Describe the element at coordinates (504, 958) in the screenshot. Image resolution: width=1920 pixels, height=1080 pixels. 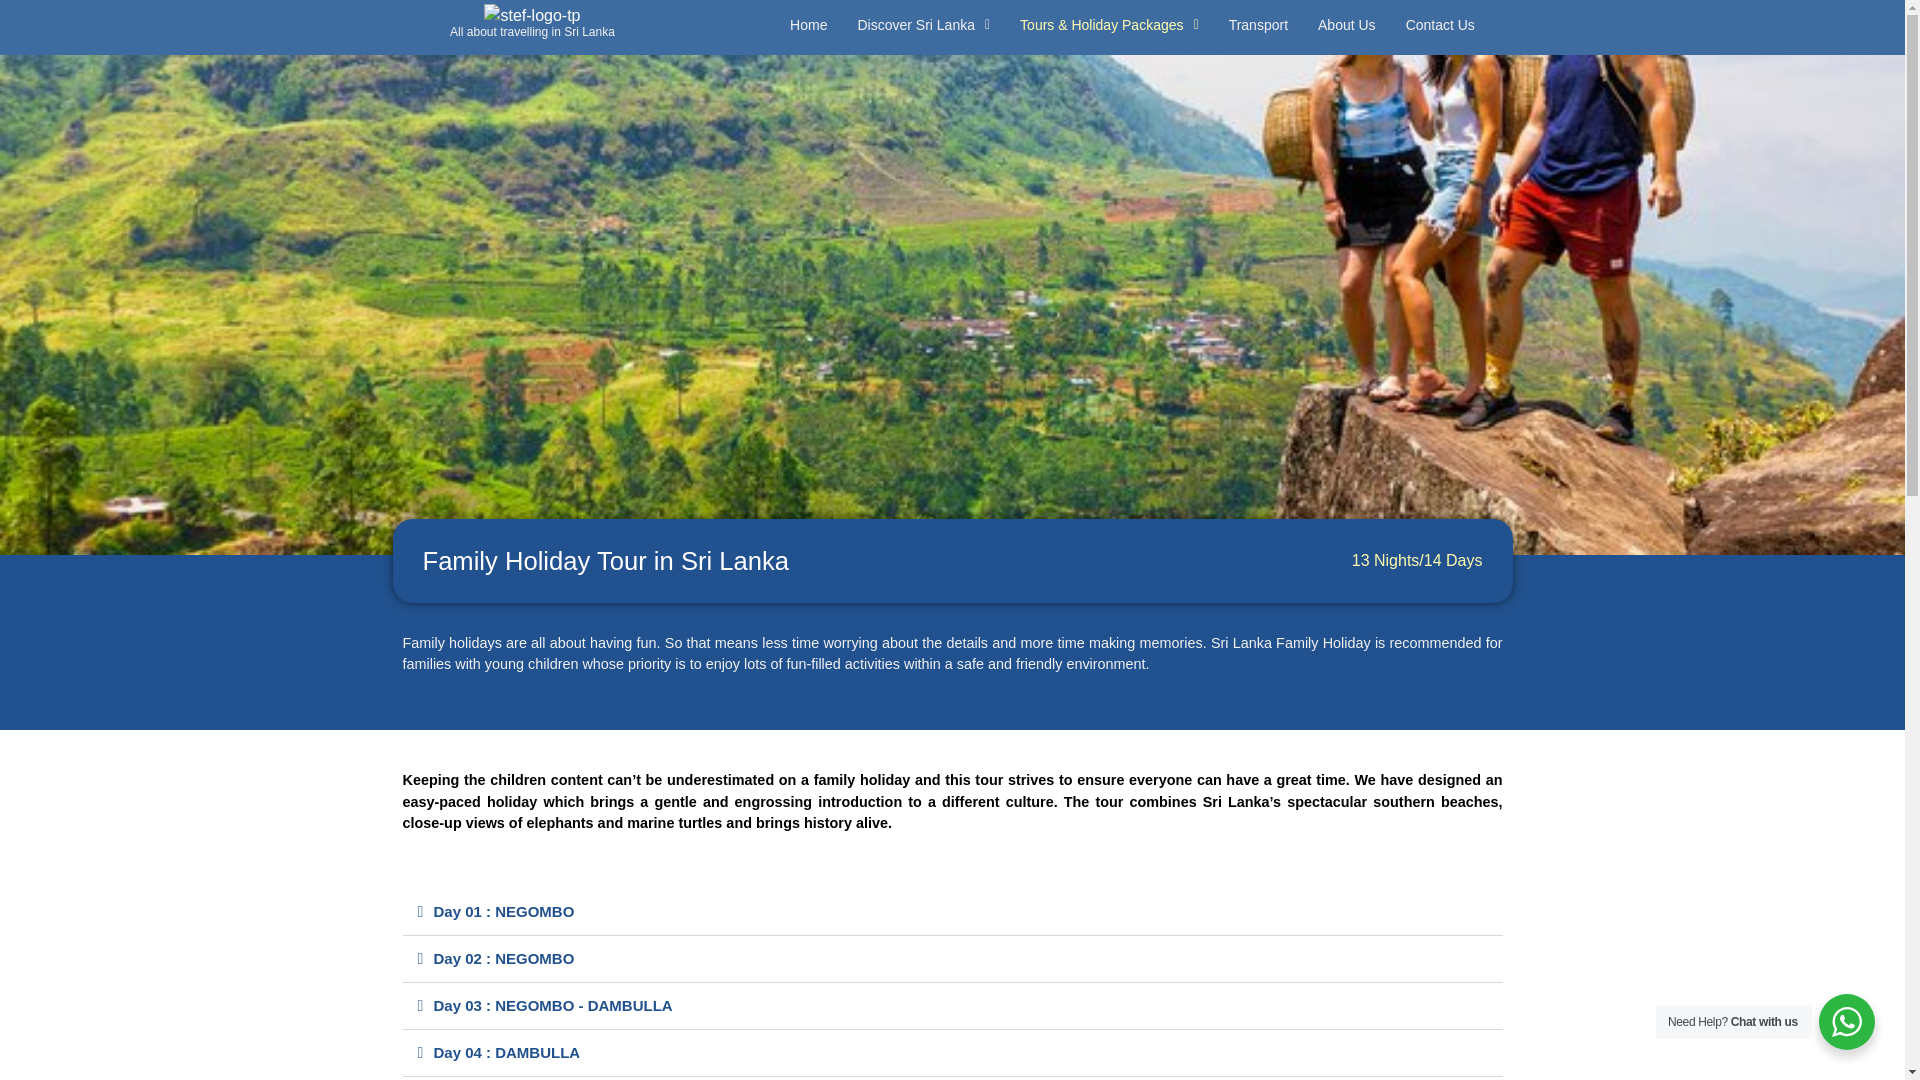
I see `Day 02 : NEGOMBO` at that location.